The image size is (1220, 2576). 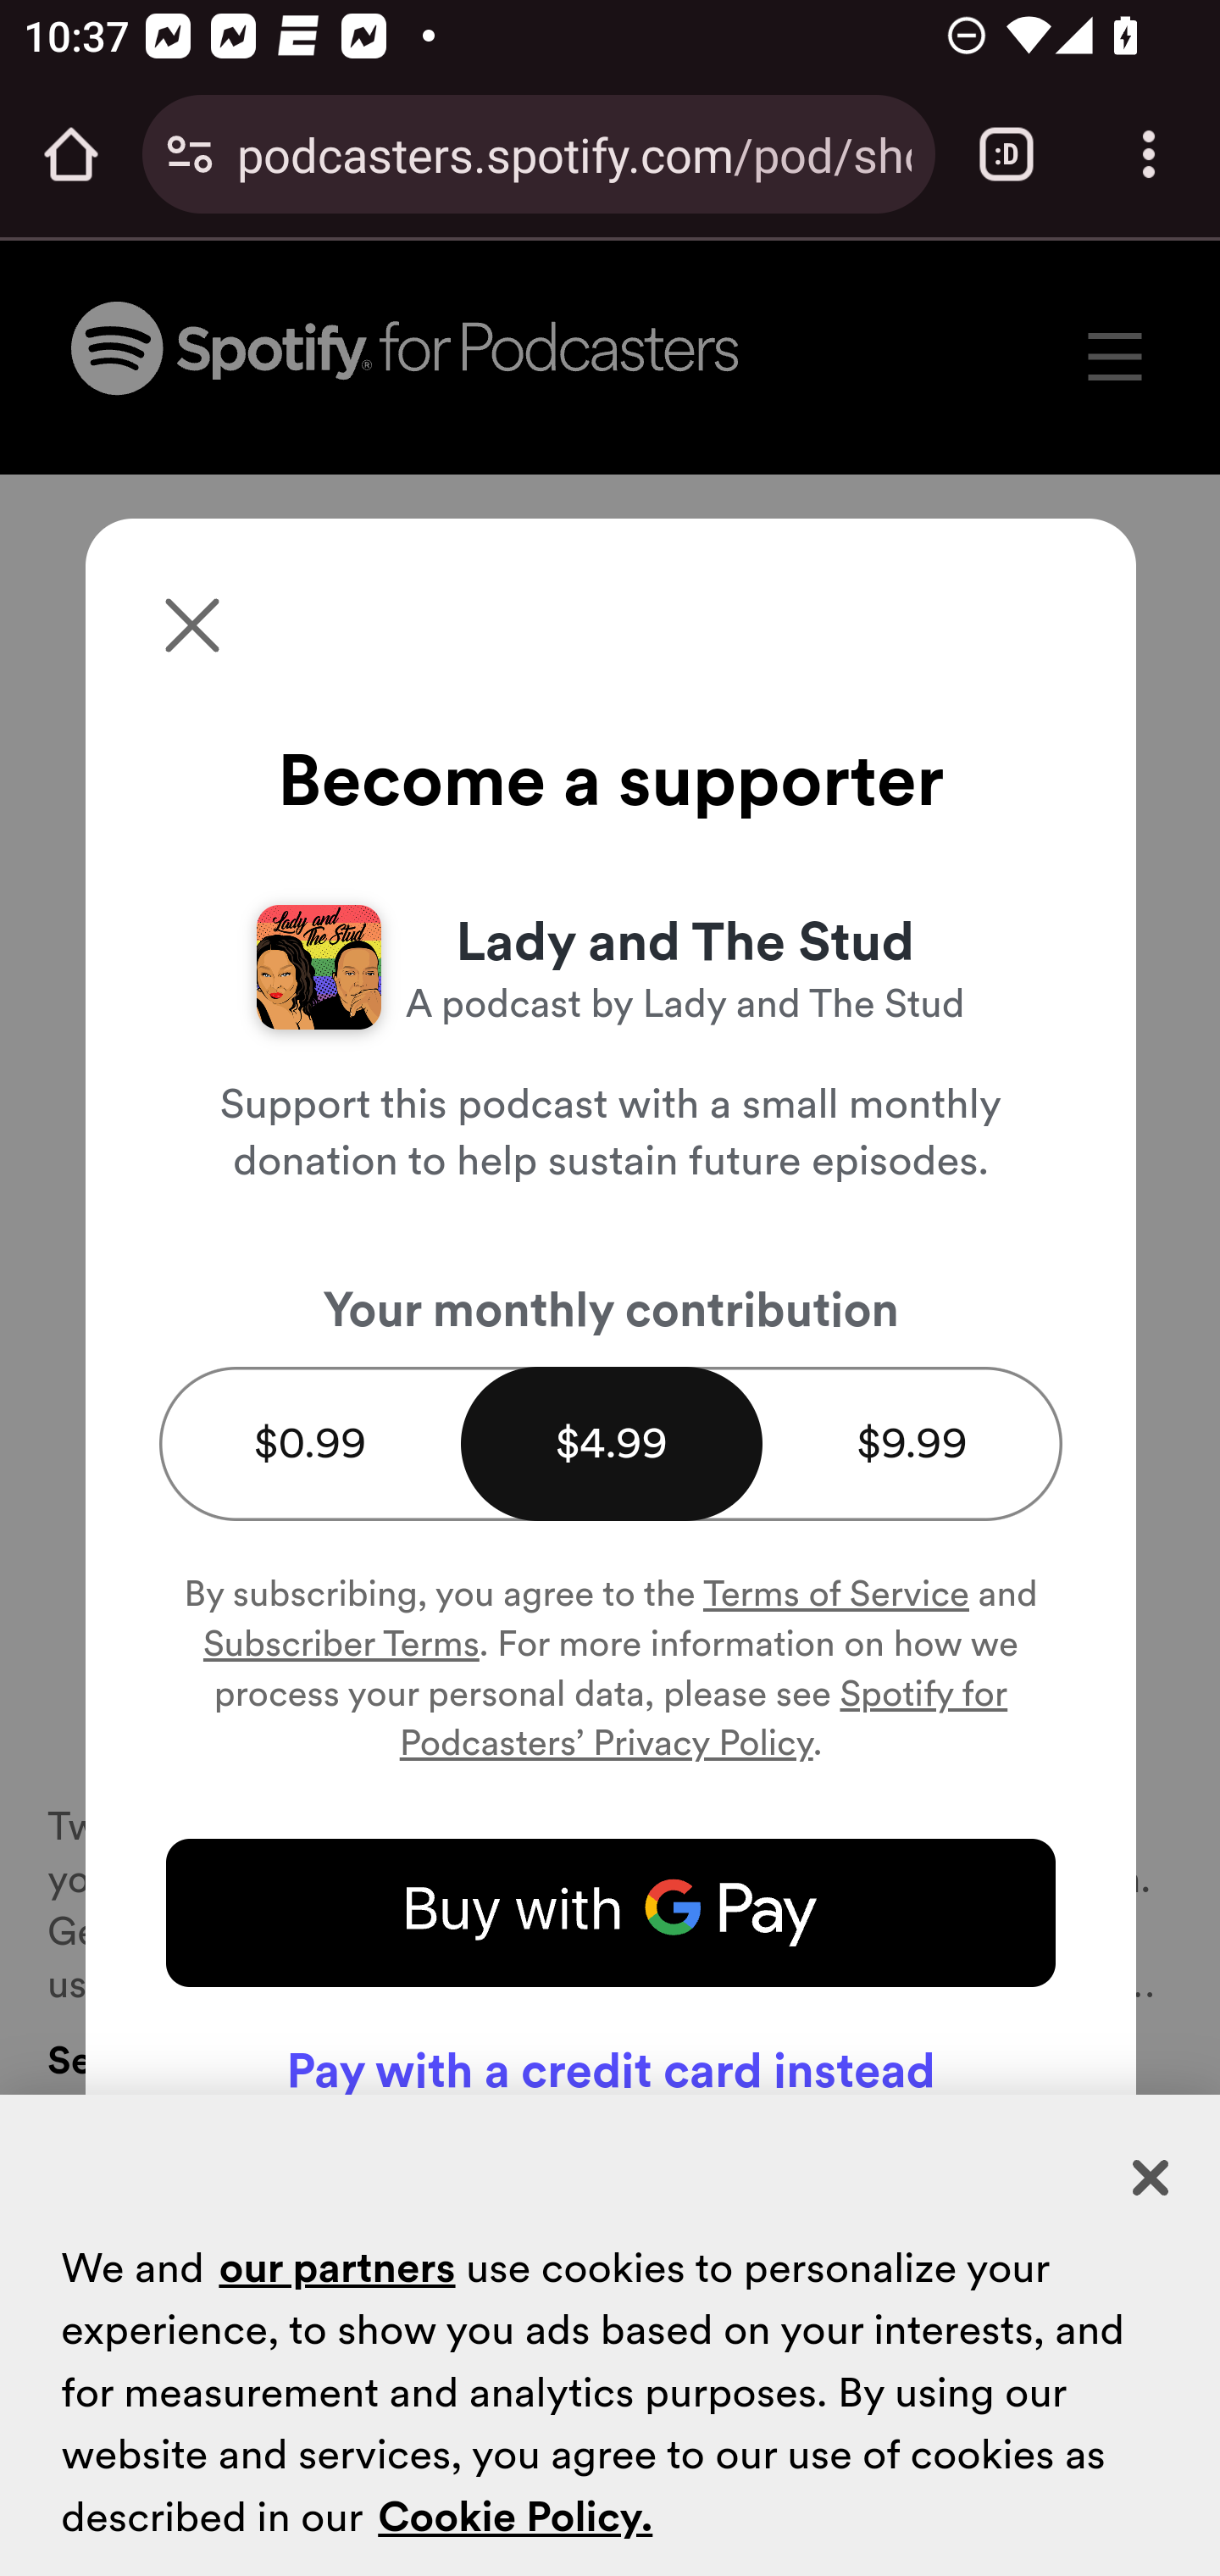 I want to click on Close, so click(x=1152, y=2178).